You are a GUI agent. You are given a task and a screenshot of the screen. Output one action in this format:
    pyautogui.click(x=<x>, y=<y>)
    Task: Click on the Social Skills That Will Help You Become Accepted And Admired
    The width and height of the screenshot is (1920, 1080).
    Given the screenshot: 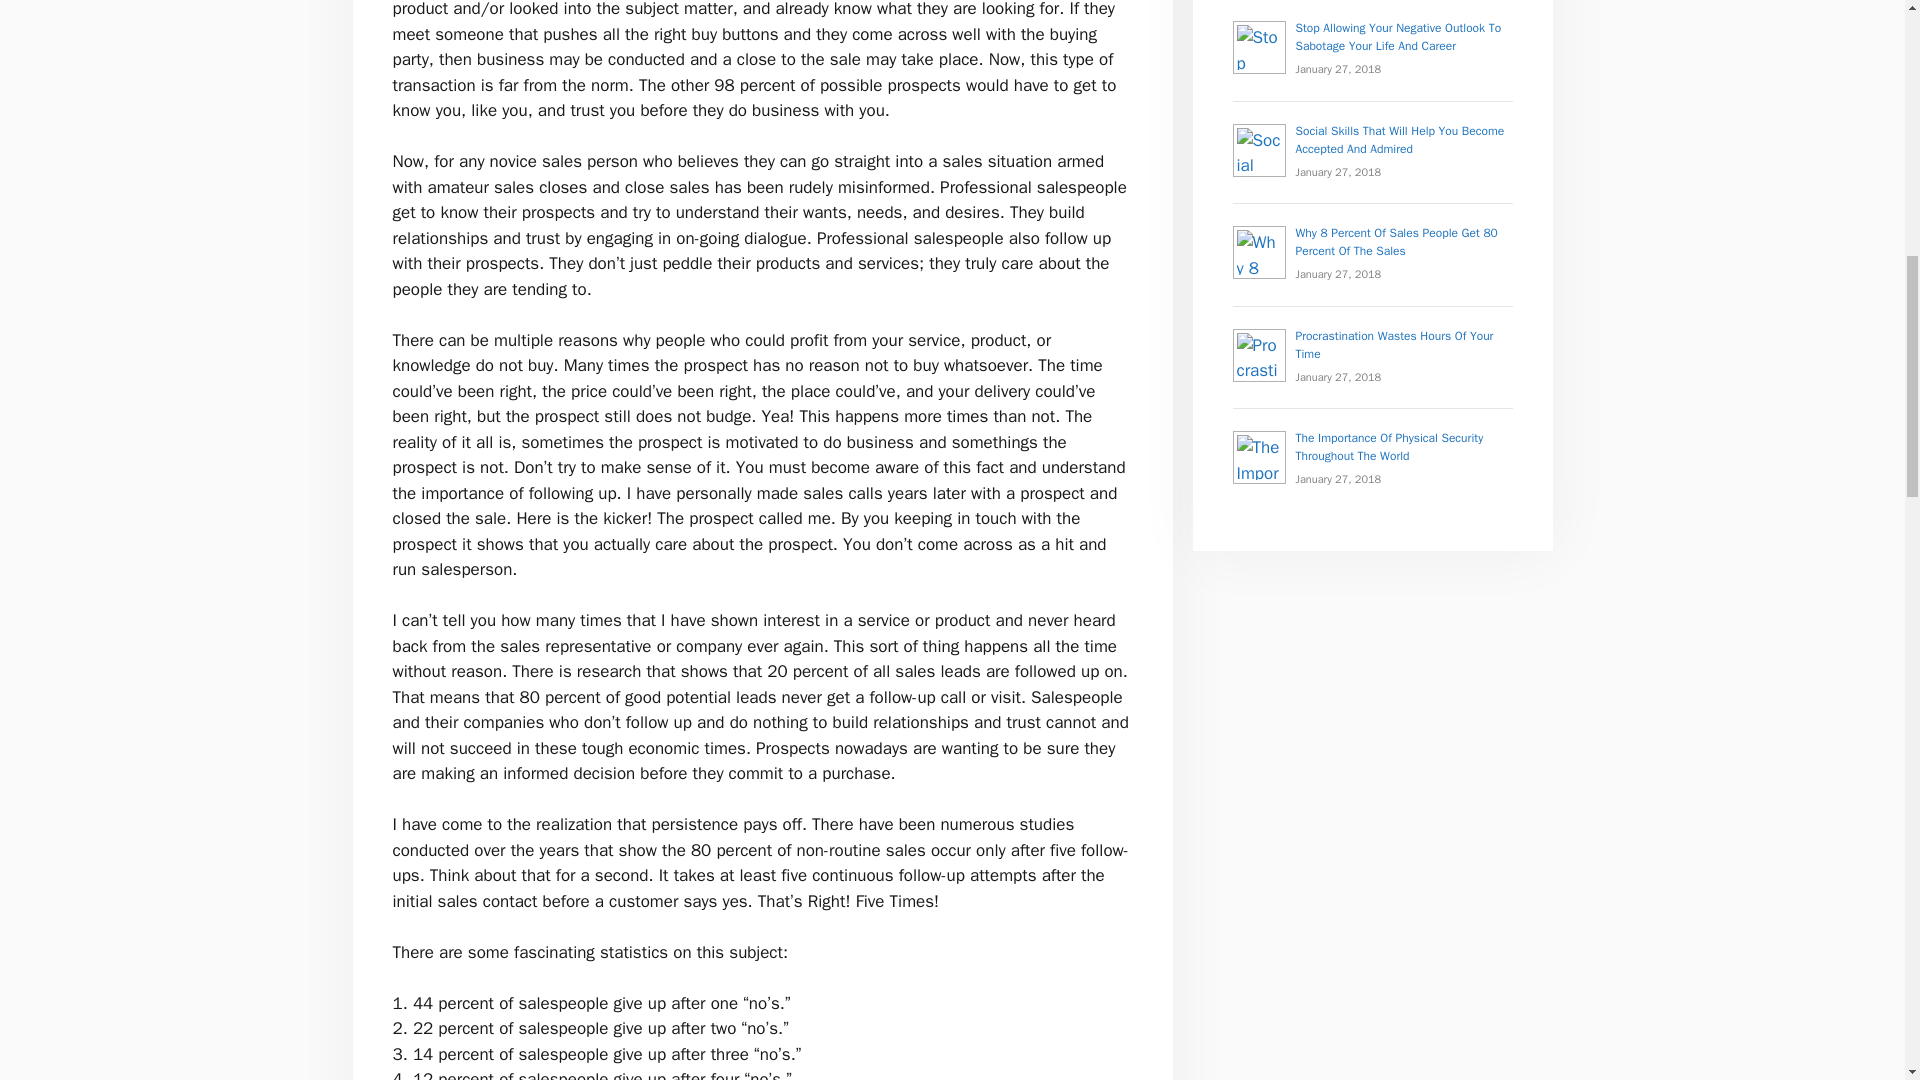 What is the action you would take?
    pyautogui.click(x=1400, y=140)
    